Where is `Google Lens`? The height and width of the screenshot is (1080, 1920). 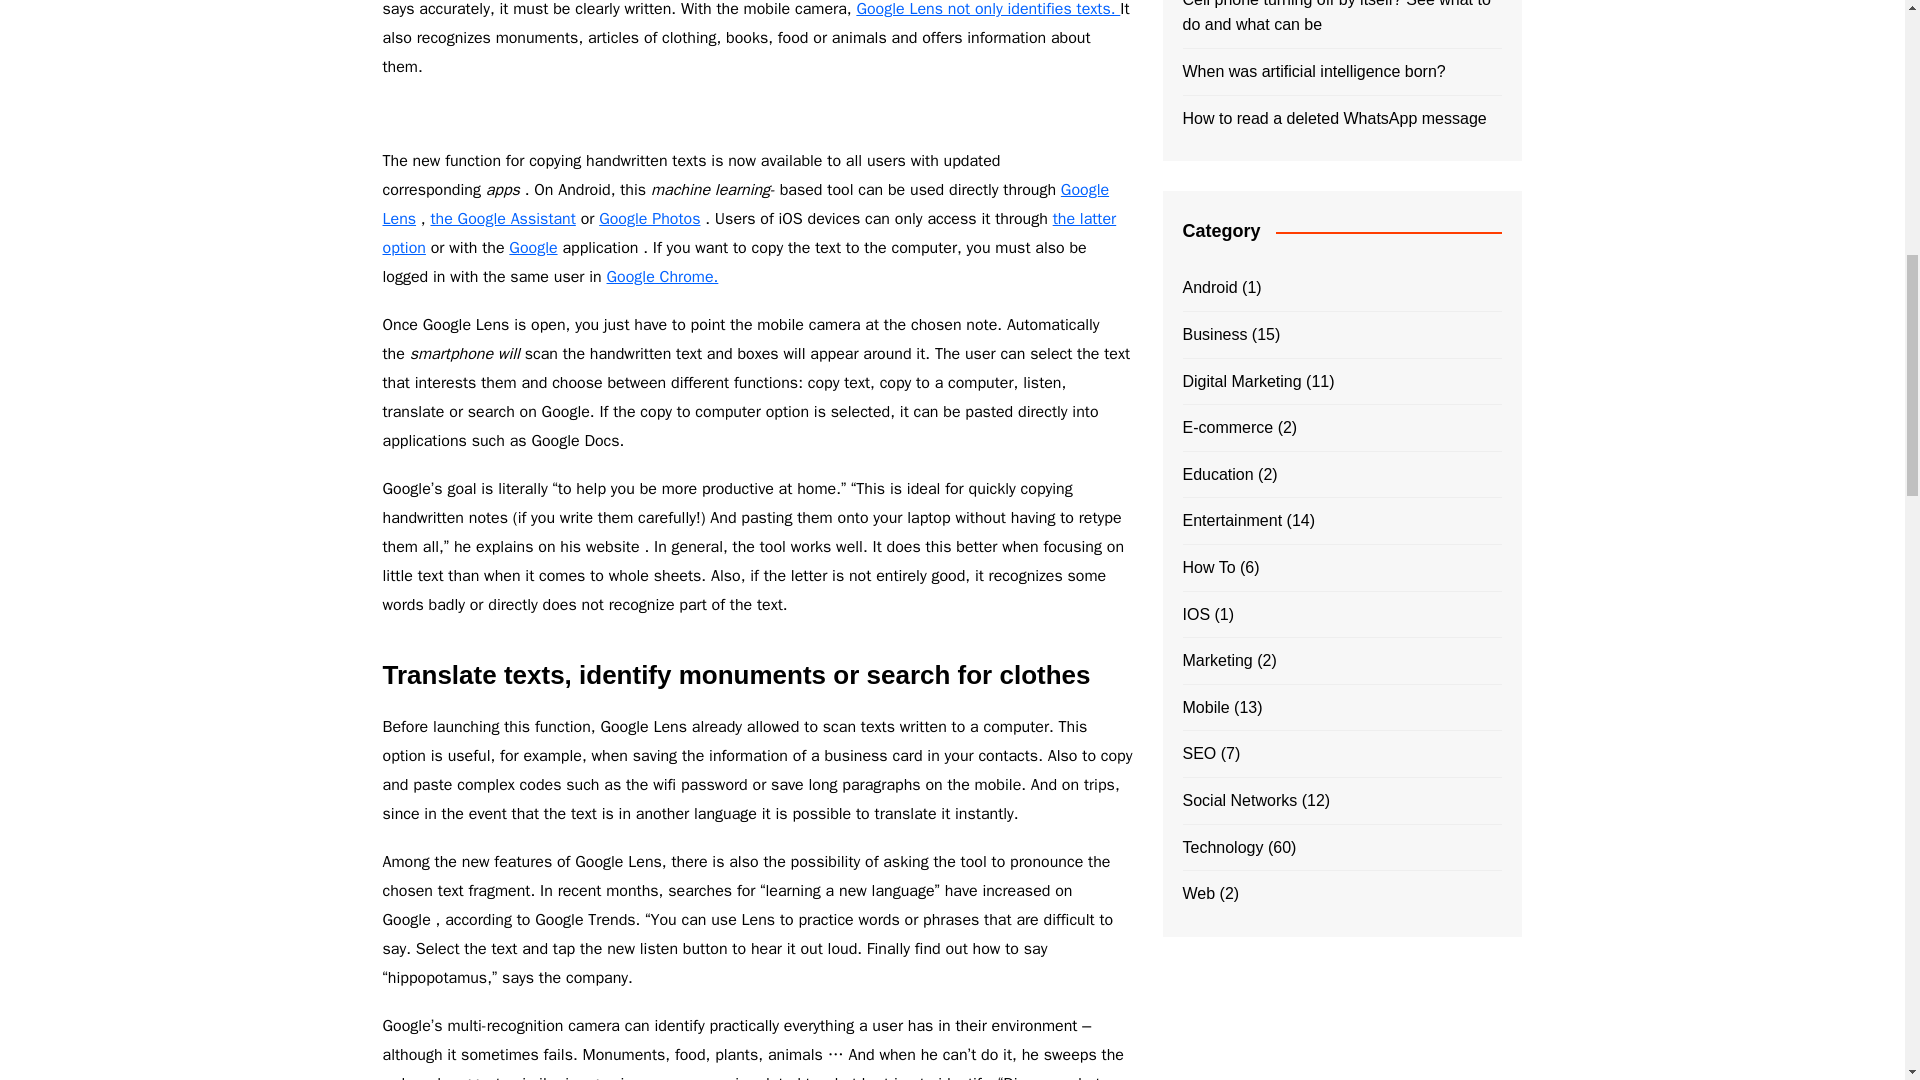
Google Lens is located at coordinates (746, 204).